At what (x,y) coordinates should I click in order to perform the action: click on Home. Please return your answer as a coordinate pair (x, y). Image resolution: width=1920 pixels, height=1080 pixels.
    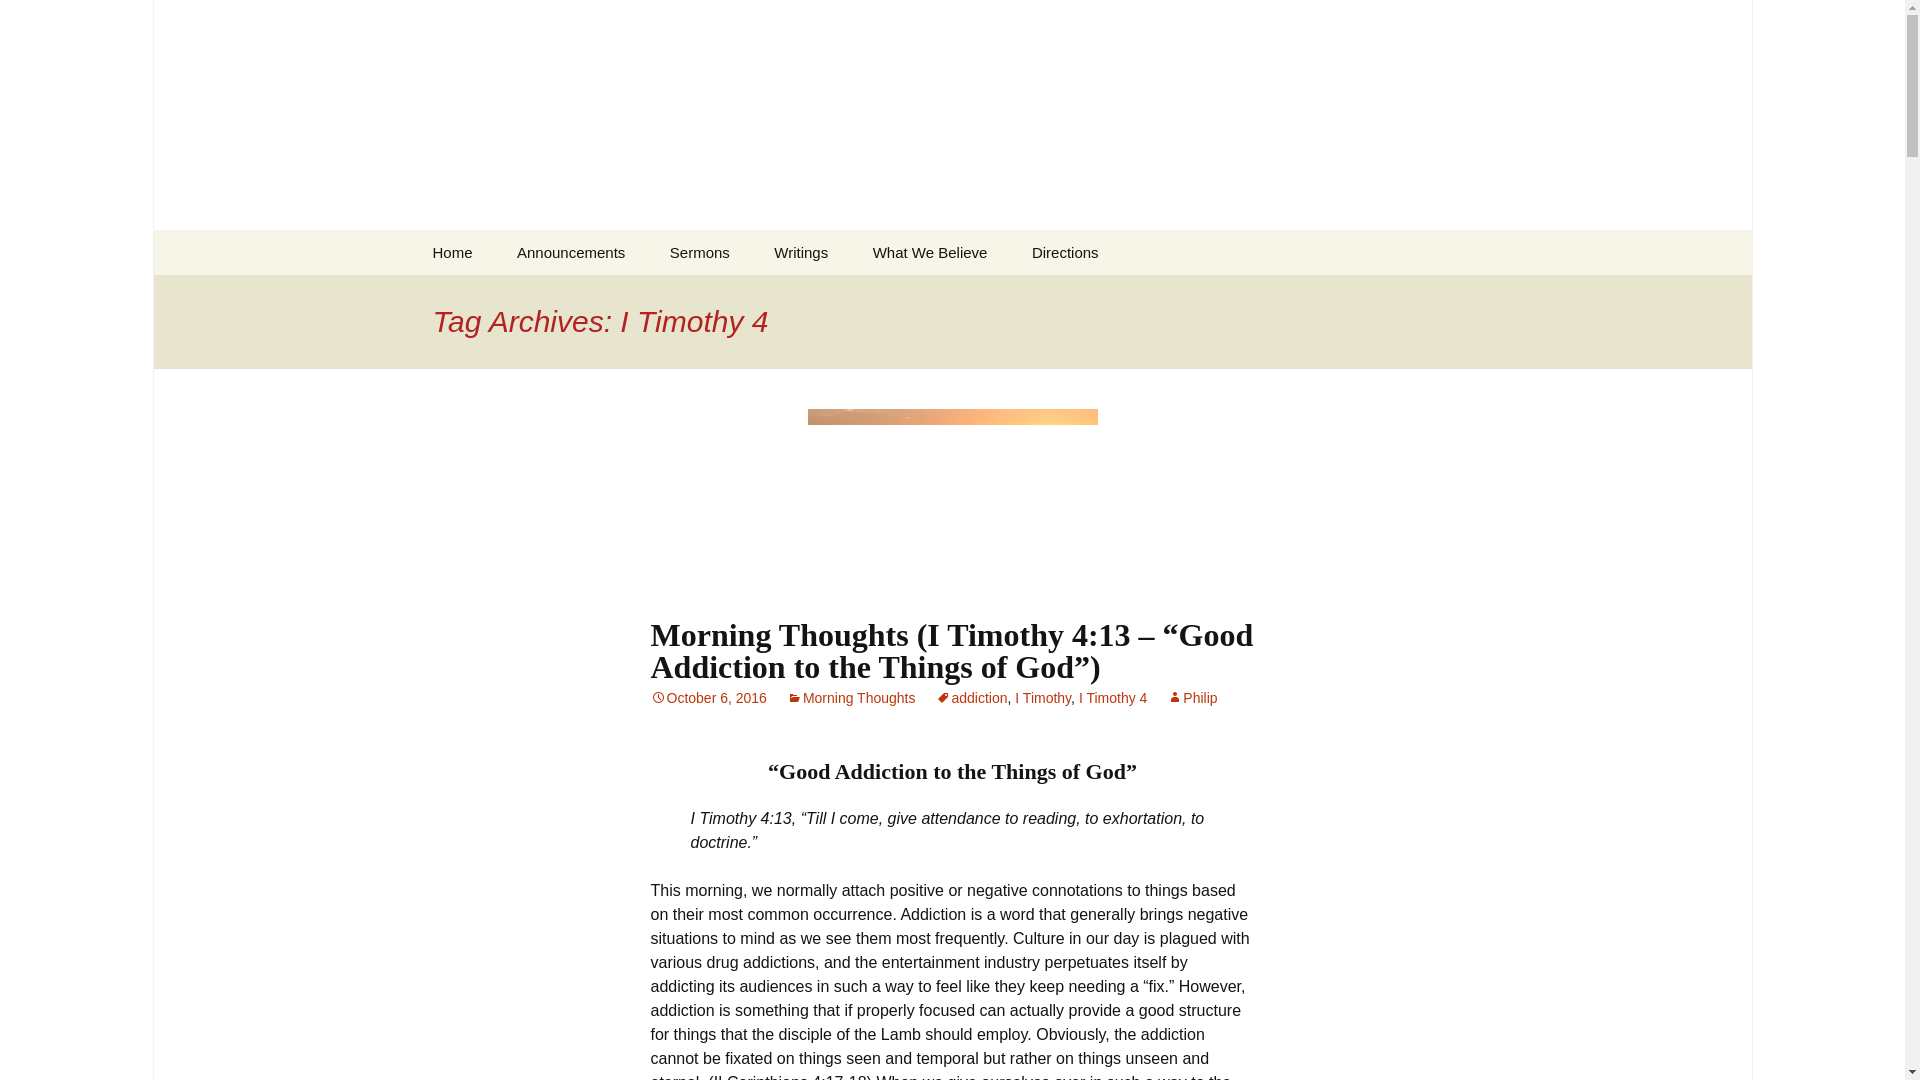
    Looking at the image, I should click on (452, 252).